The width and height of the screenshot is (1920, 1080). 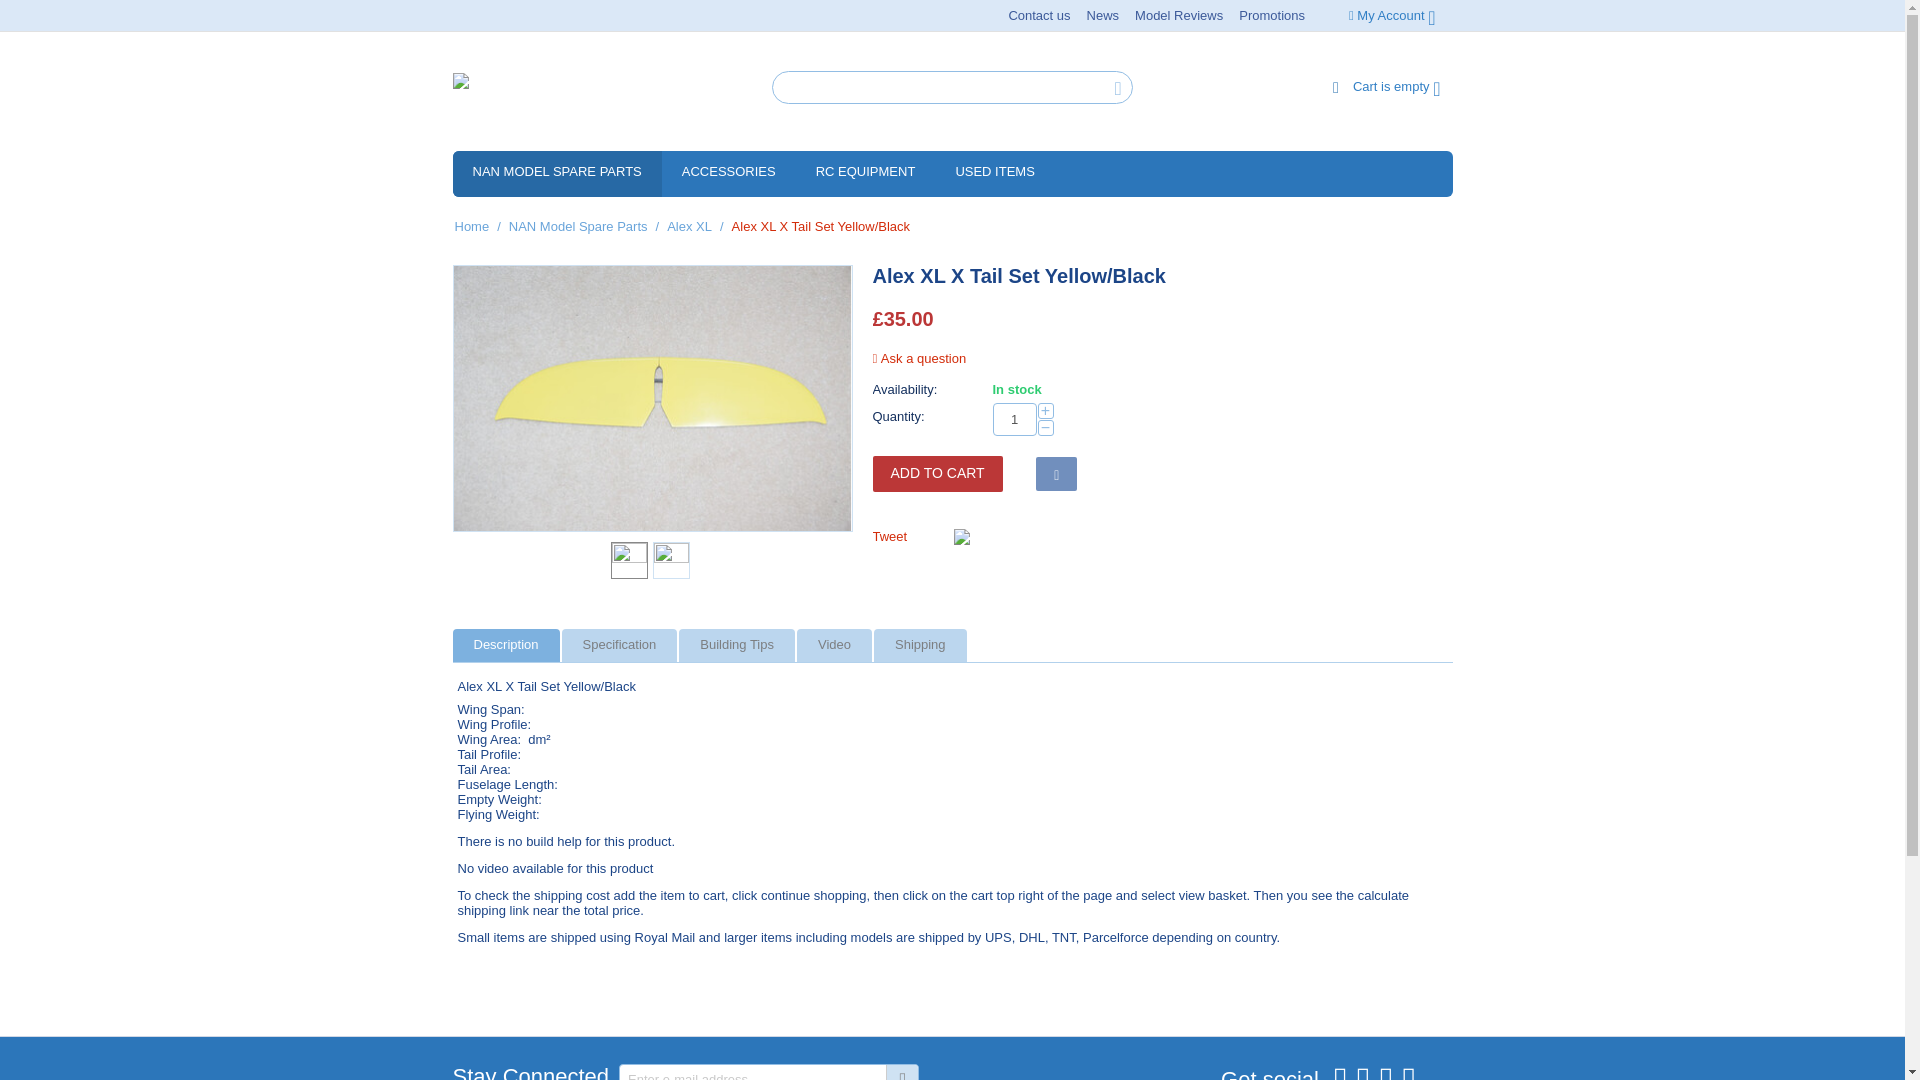 What do you see at coordinates (1178, 16) in the screenshot?
I see `Model Reviews` at bounding box center [1178, 16].